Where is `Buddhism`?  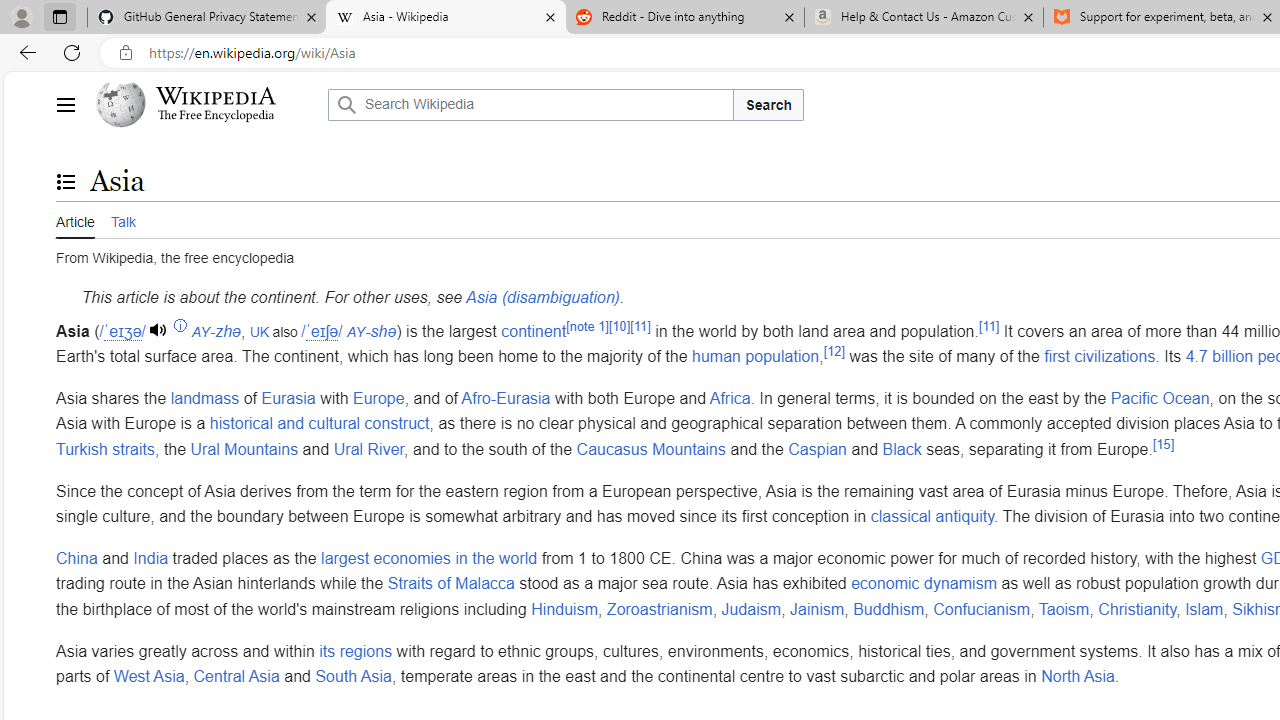 Buddhism is located at coordinates (888, 608).